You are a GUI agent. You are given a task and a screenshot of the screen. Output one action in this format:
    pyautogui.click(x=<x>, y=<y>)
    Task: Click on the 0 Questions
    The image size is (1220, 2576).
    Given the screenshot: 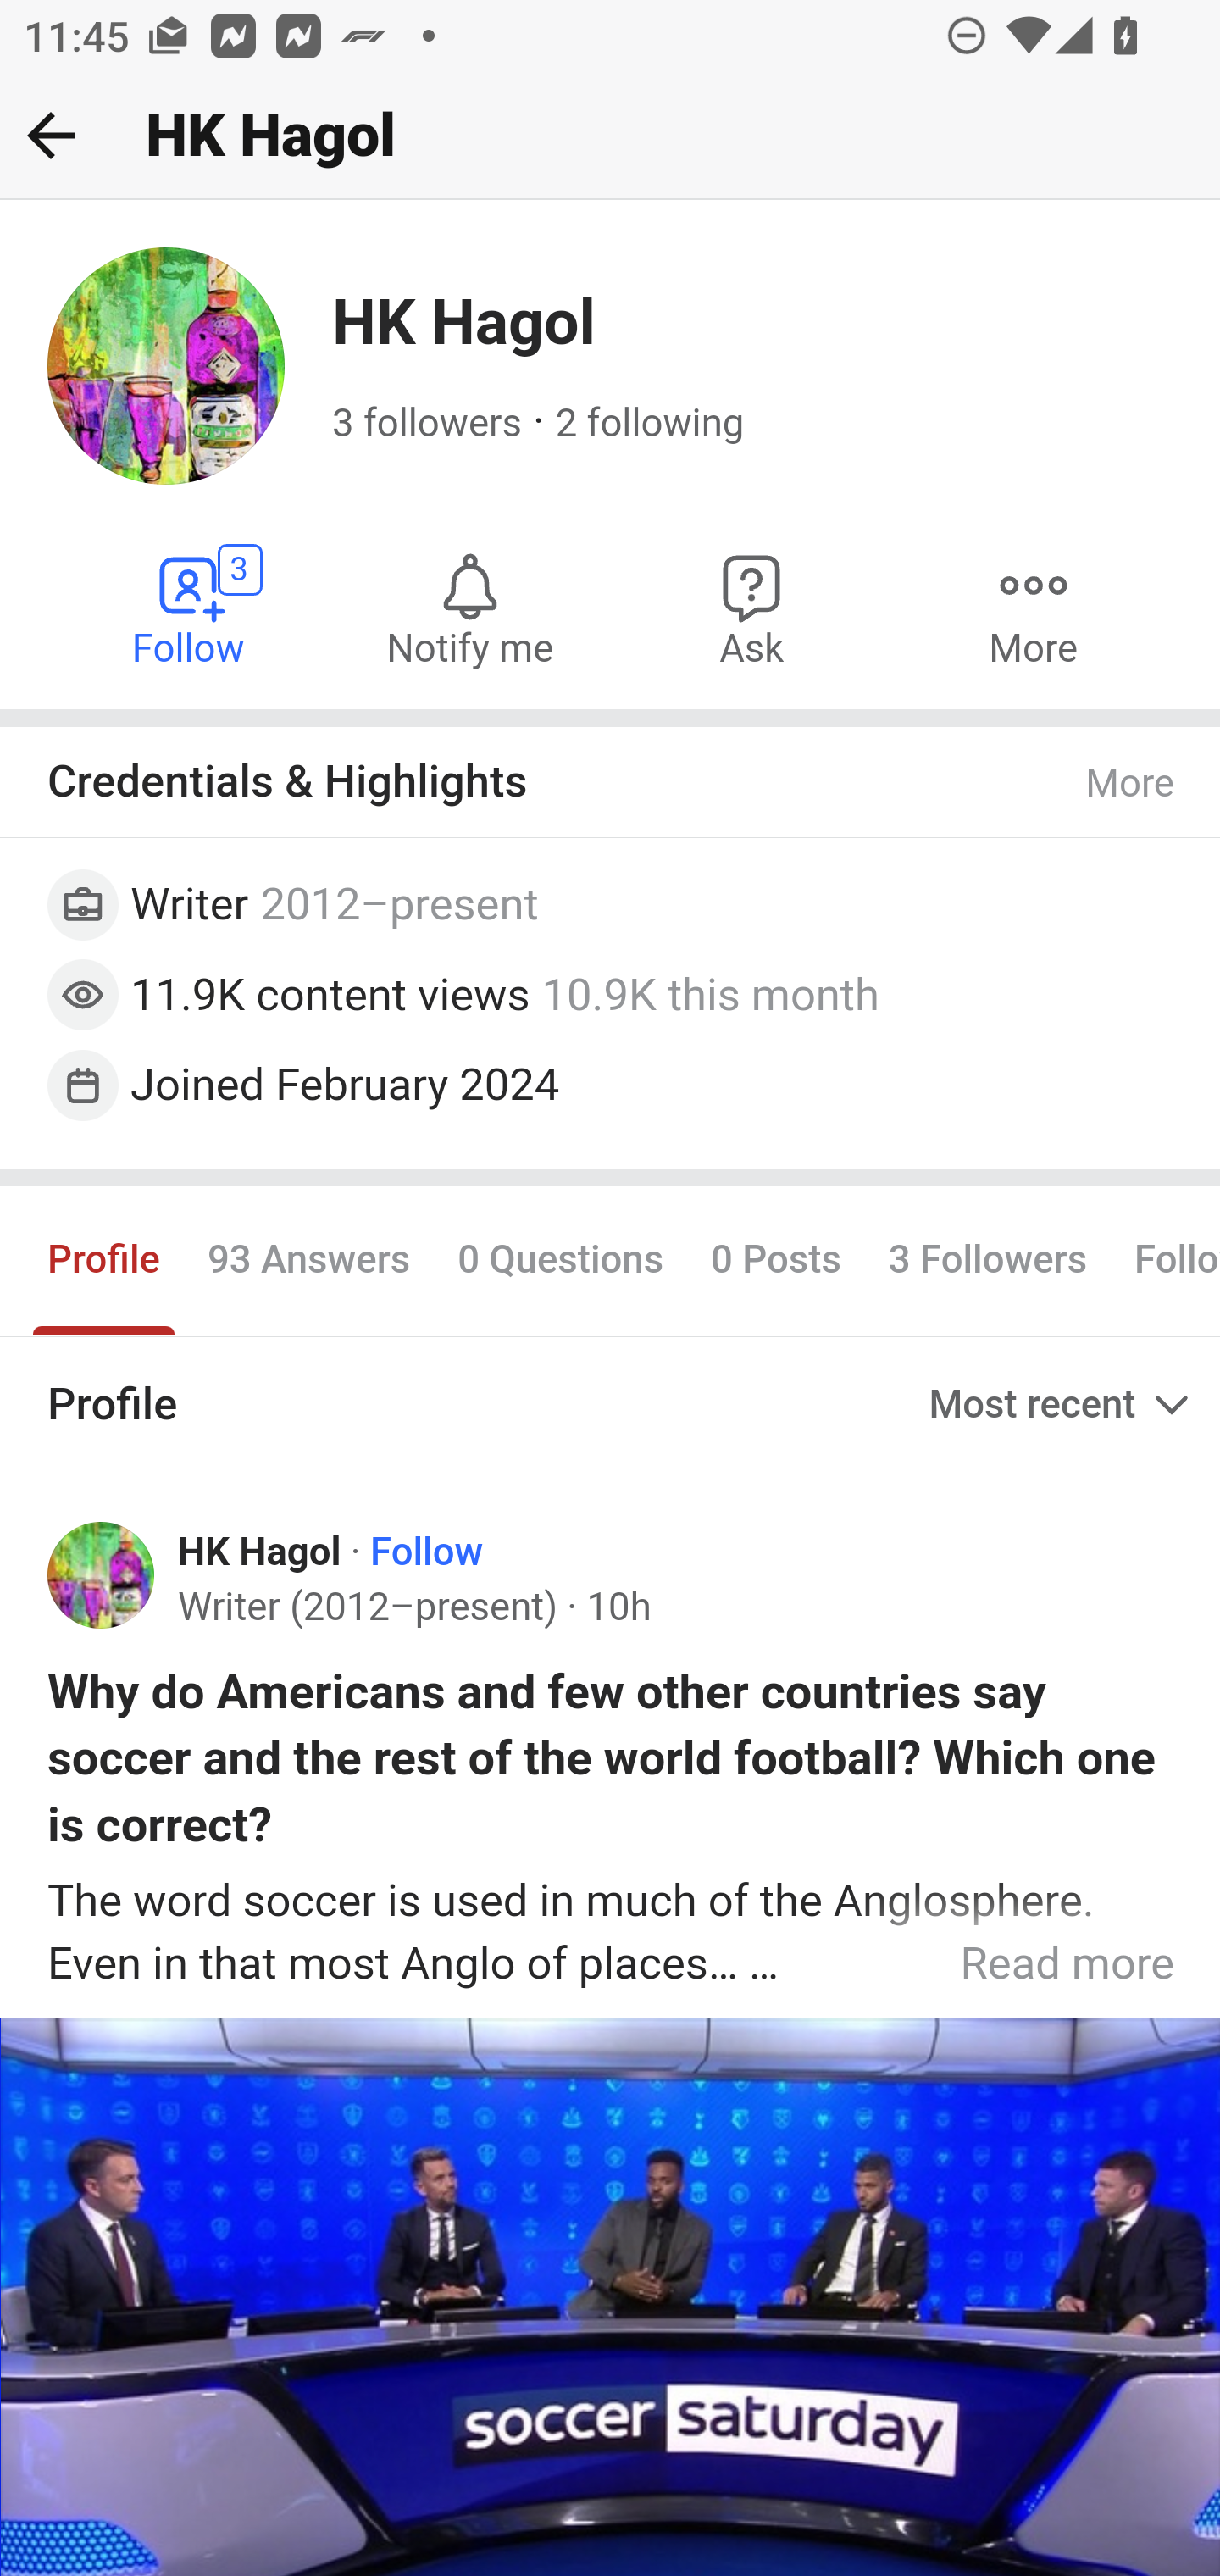 What is the action you would take?
    pyautogui.click(x=562, y=1259)
    